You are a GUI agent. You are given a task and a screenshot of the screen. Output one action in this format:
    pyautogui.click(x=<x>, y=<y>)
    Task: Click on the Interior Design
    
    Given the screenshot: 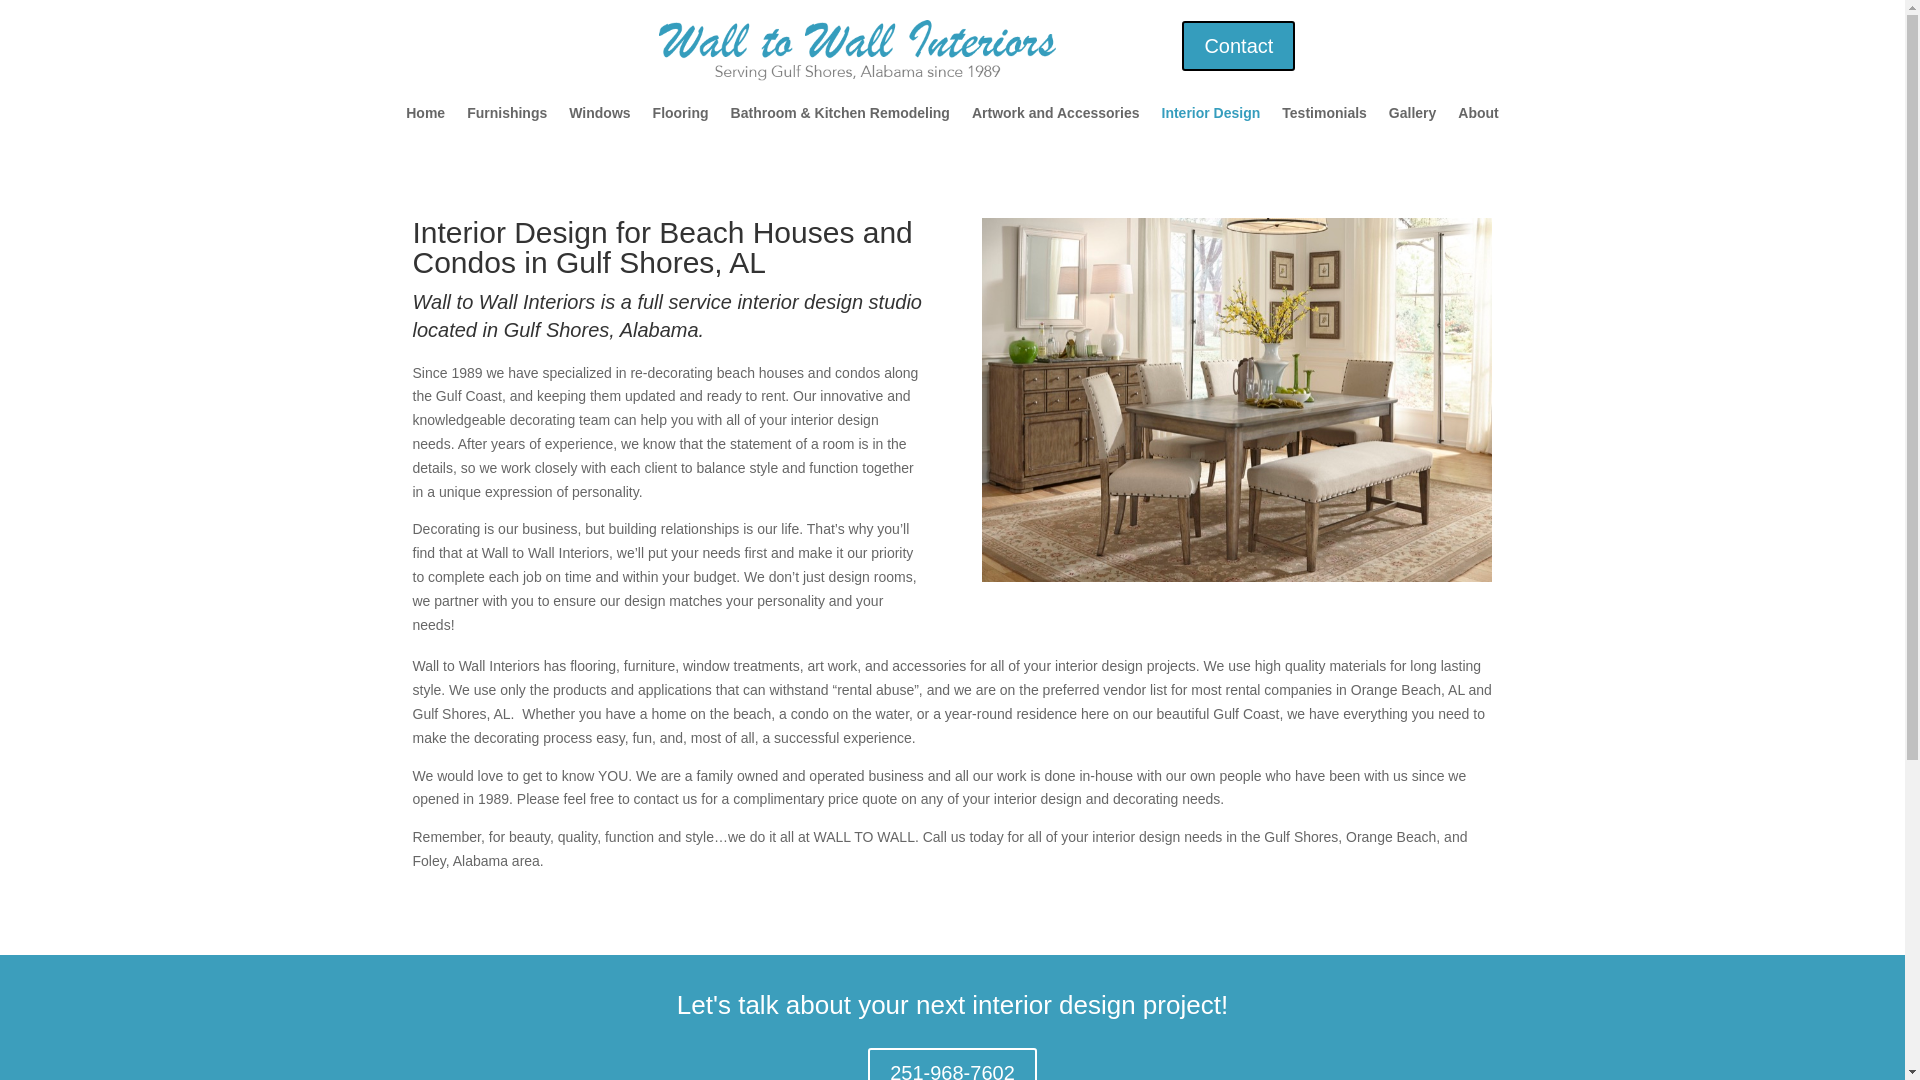 What is the action you would take?
    pyautogui.click(x=1211, y=116)
    